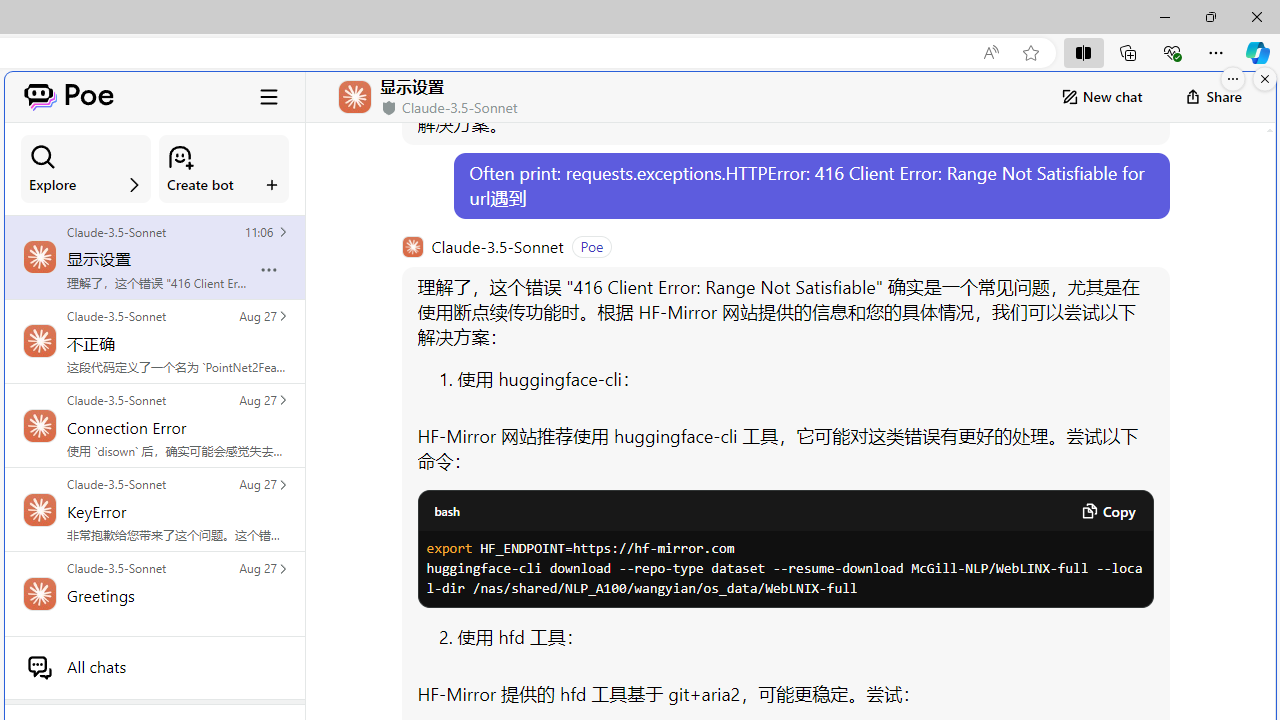  I want to click on Class: ChatHistoryListItem_chevronIcon__zJZSN, so click(282, 568).